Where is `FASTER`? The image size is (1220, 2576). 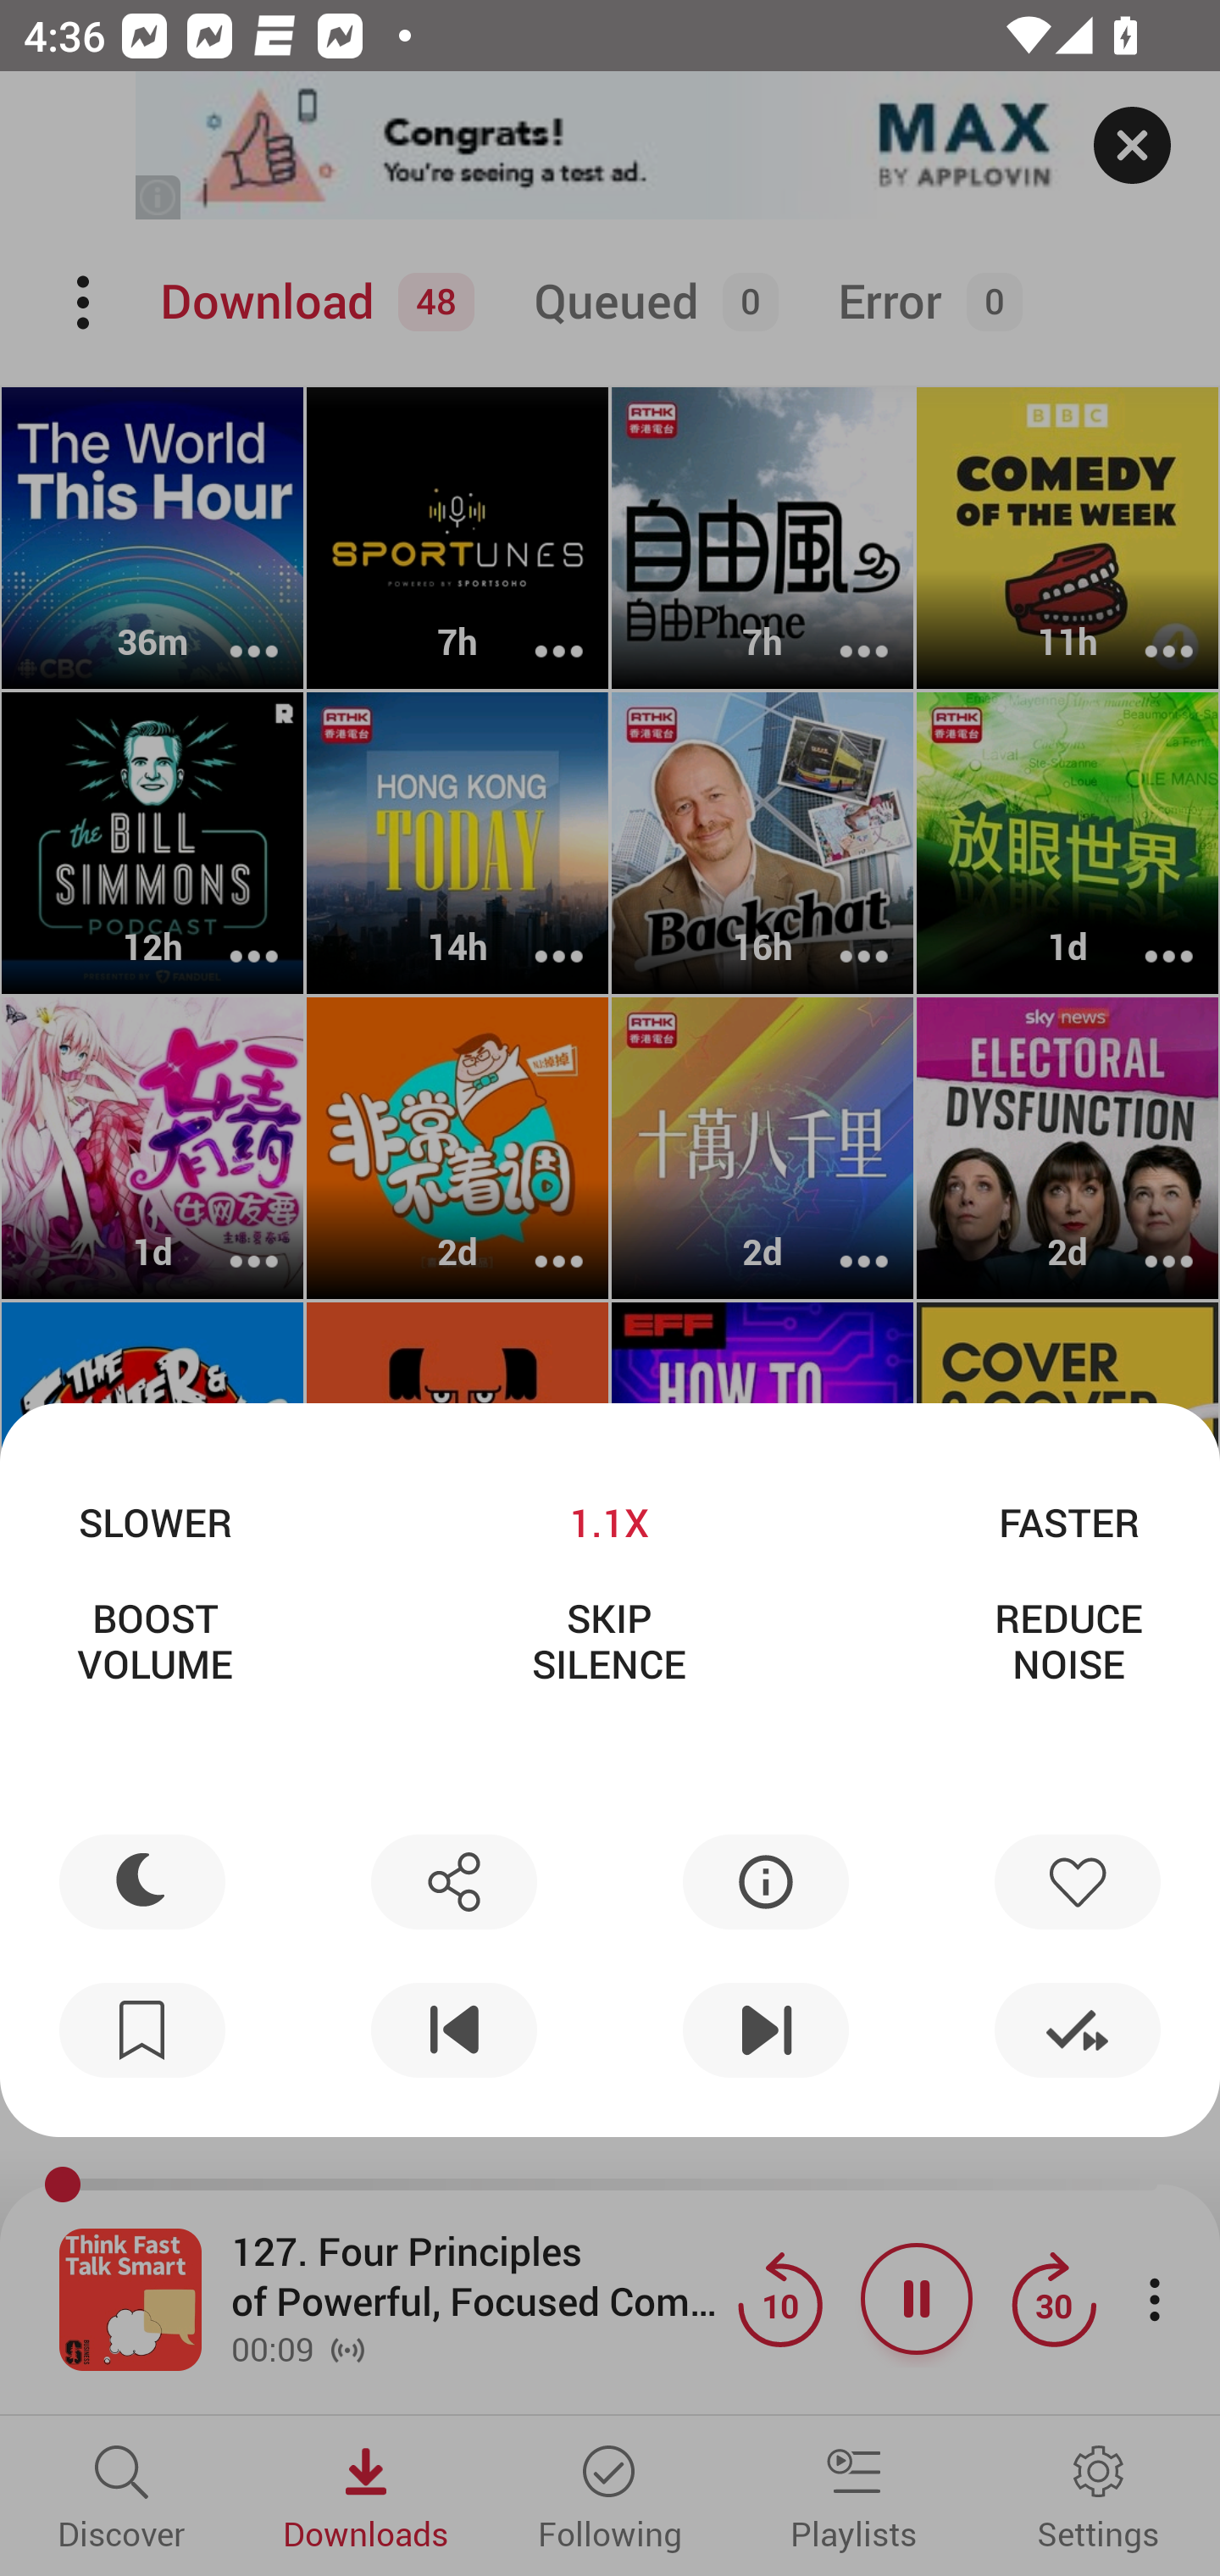 FASTER is located at coordinates (1068, 1522).